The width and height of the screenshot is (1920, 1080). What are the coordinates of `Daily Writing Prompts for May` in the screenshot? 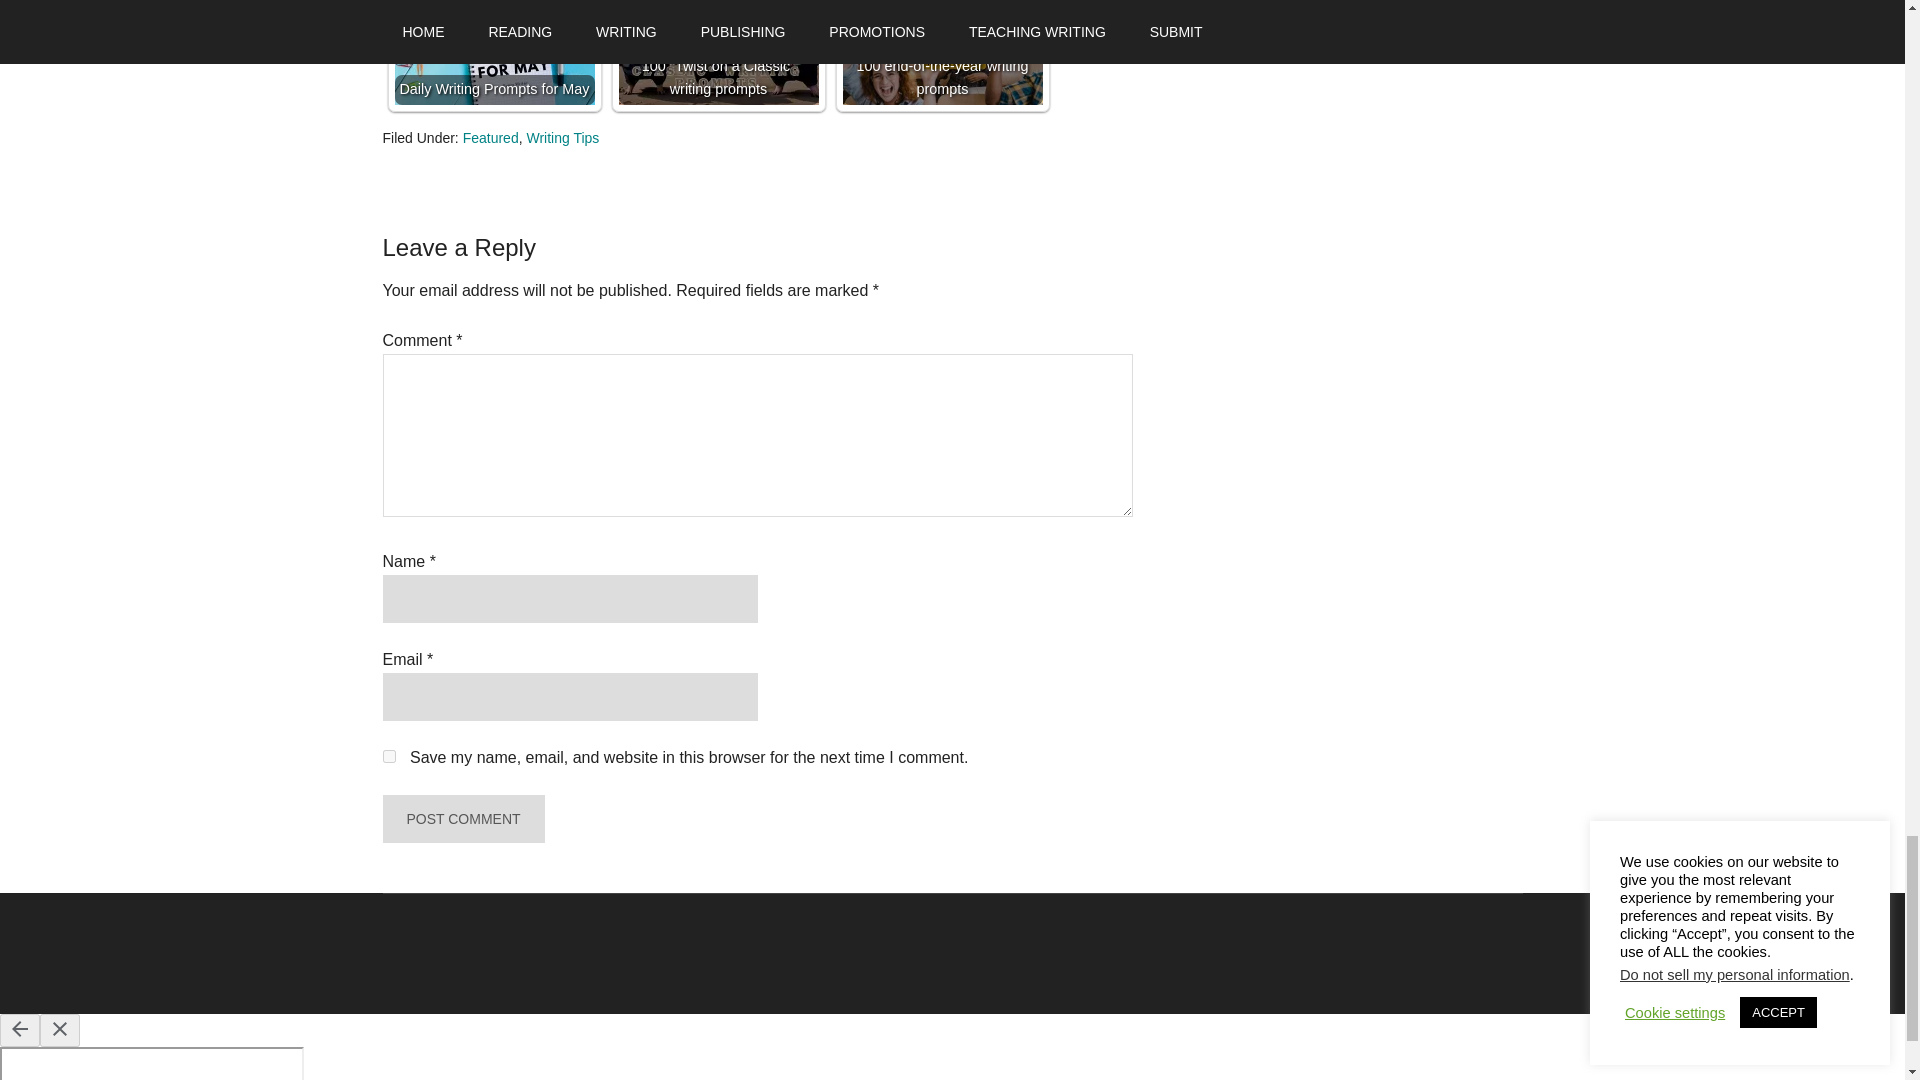 It's located at (493, 52).